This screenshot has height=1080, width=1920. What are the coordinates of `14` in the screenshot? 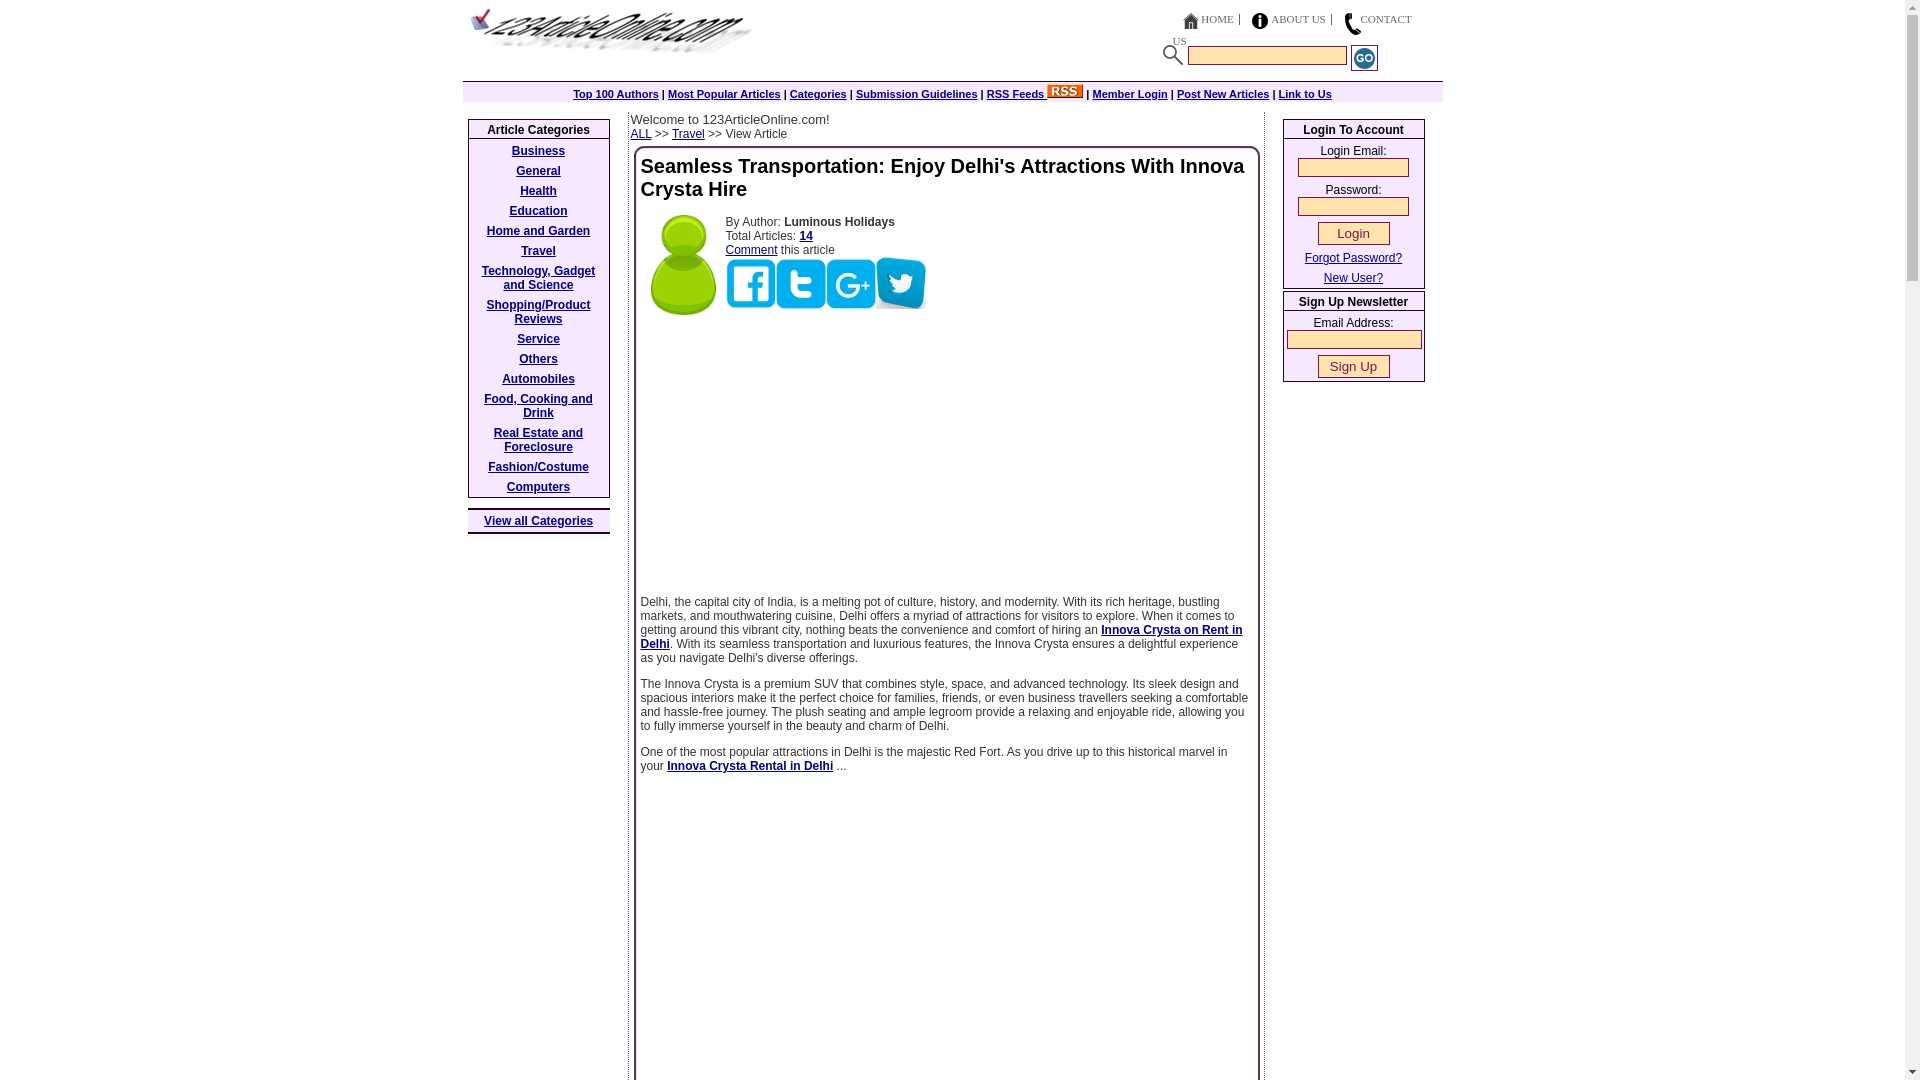 It's located at (806, 236).